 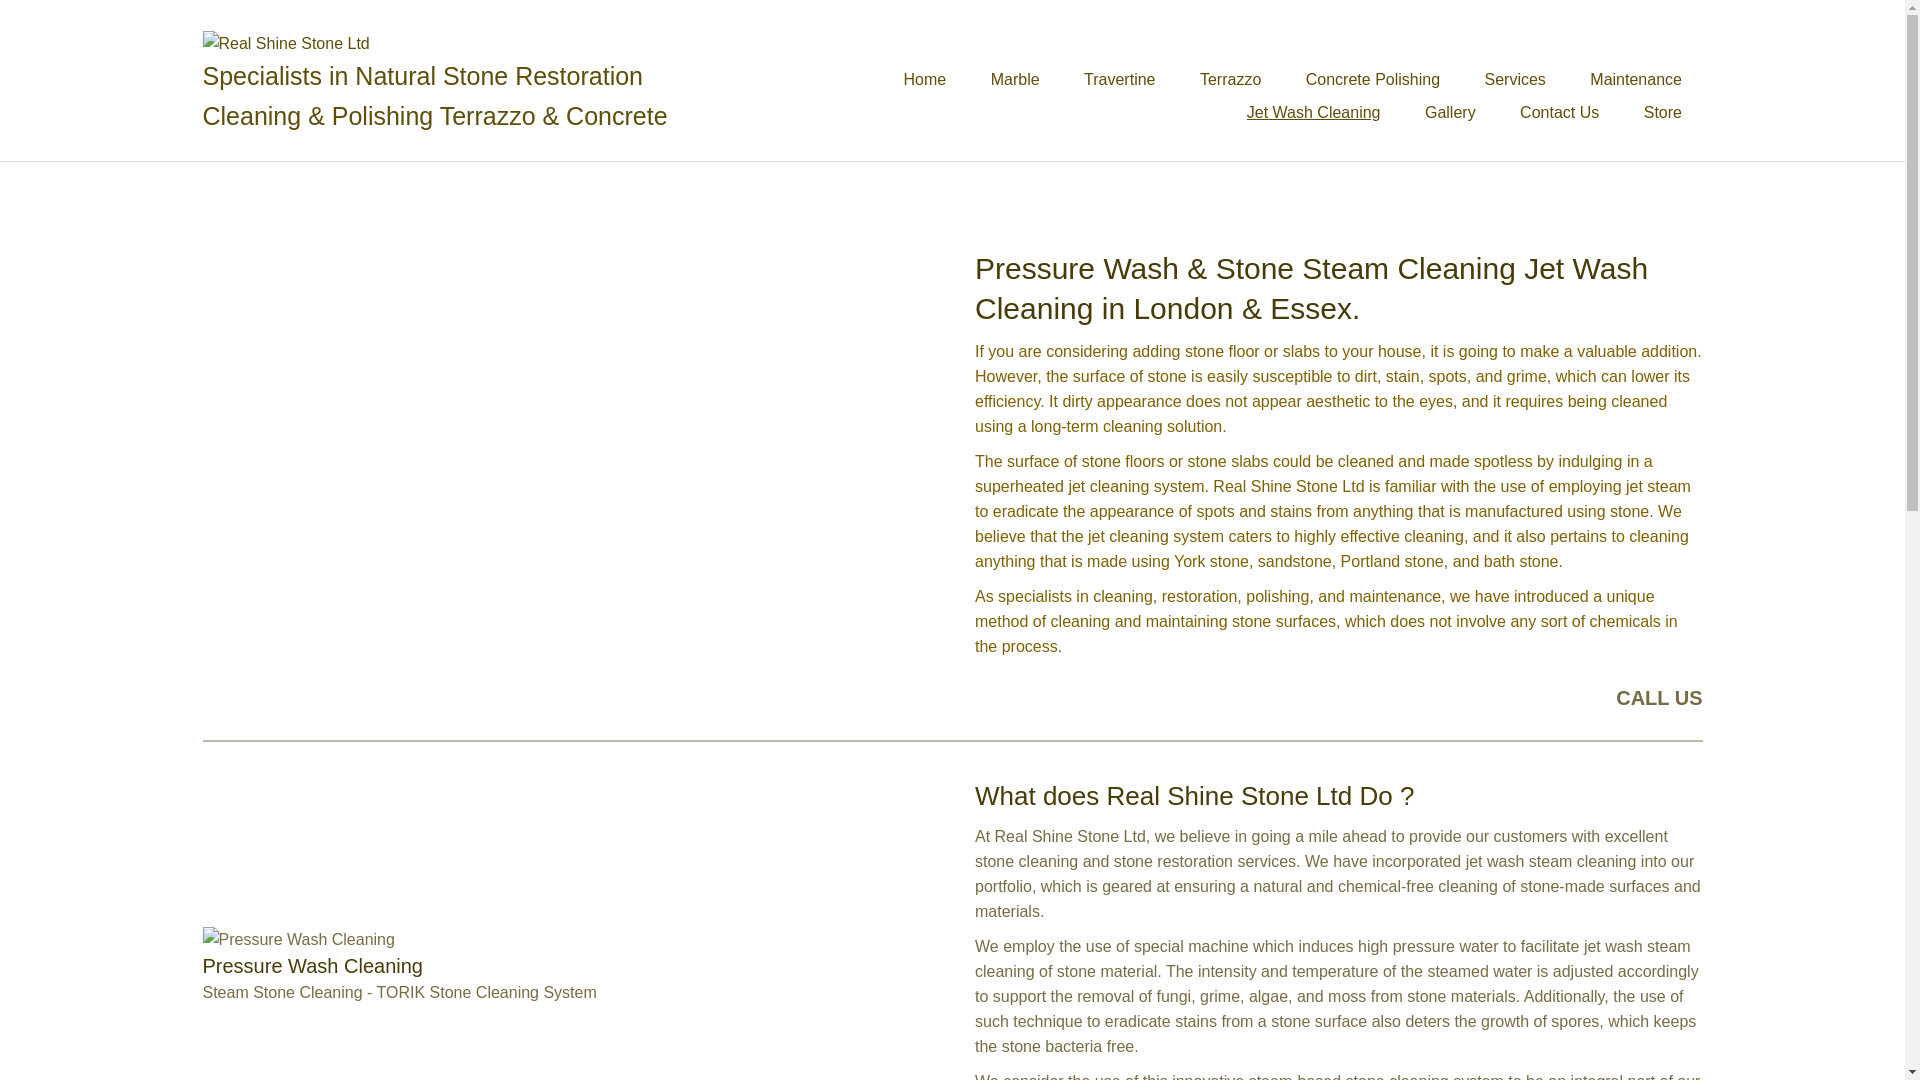 What do you see at coordinates (1662, 112) in the screenshot?
I see `Store` at bounding box center [1662, 112].